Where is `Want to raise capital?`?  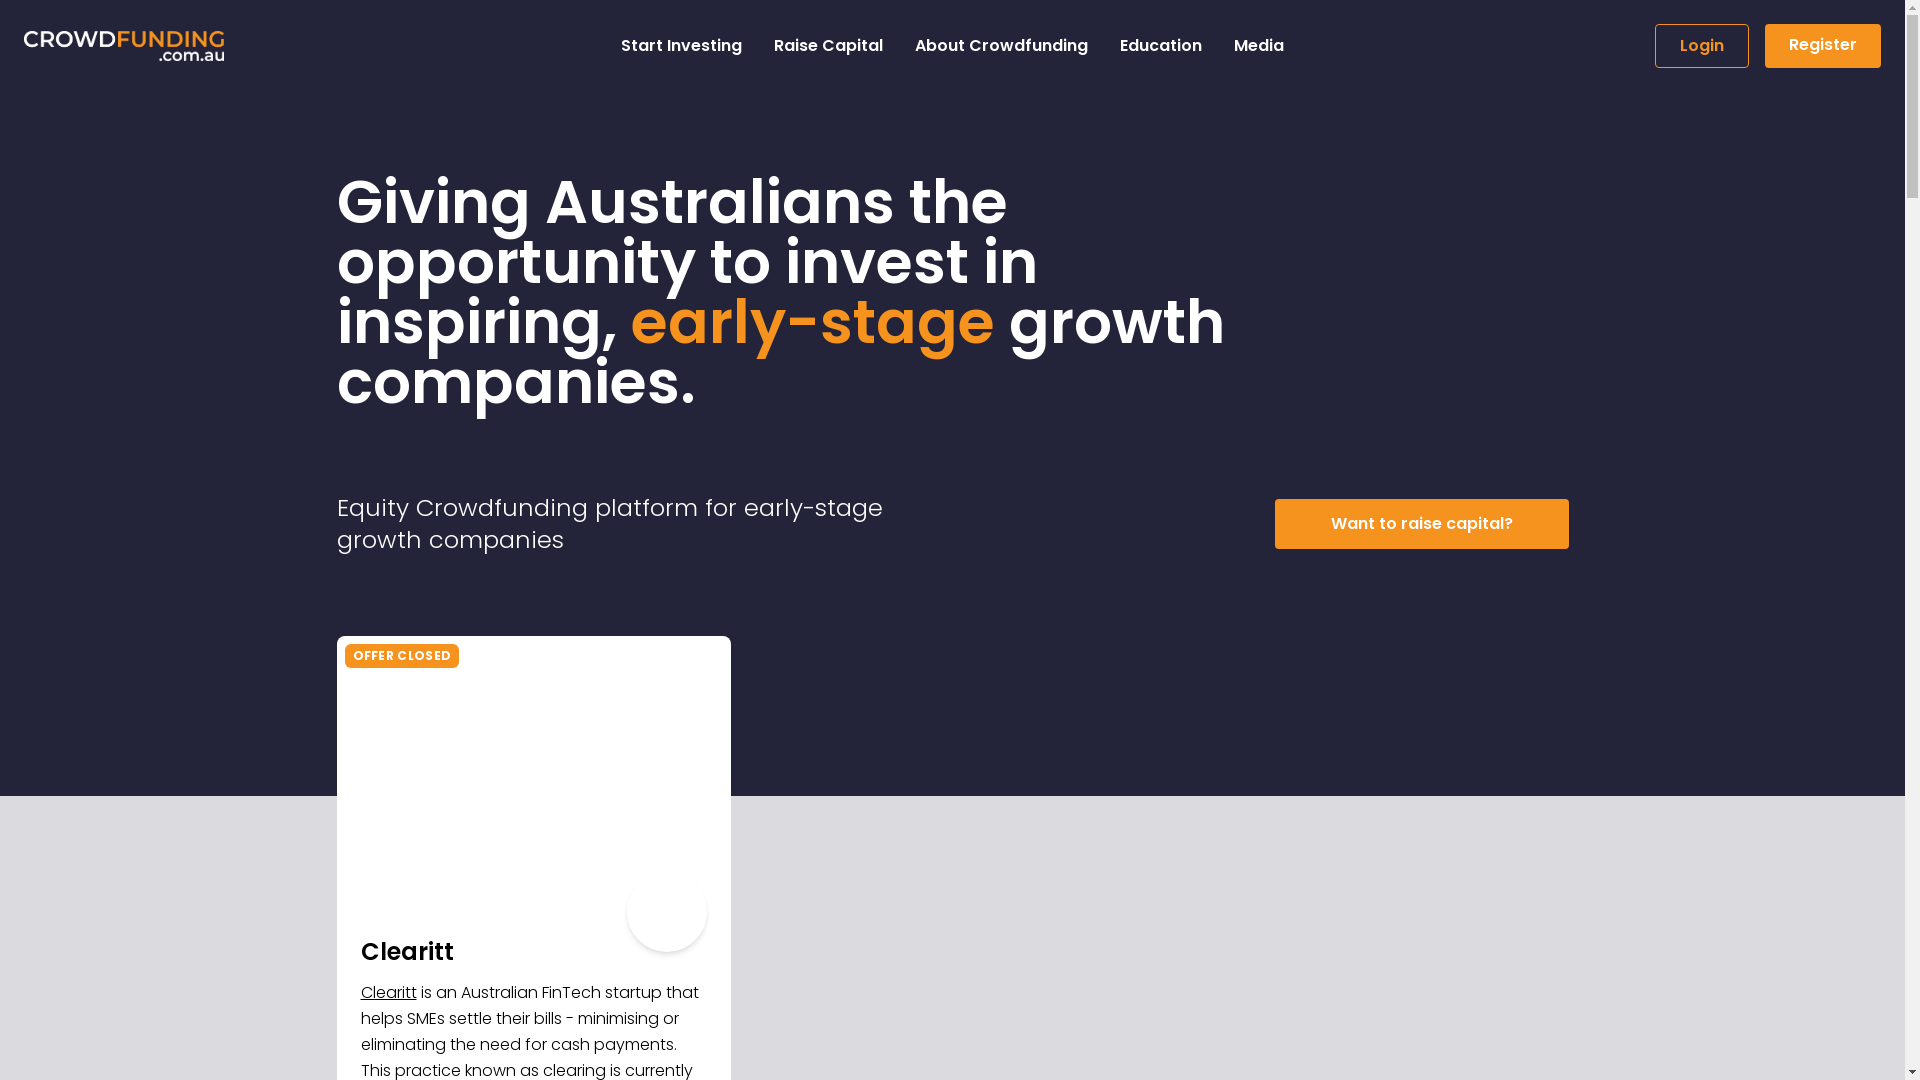 Want to raise capital? is located at coordinates (1421, 524).